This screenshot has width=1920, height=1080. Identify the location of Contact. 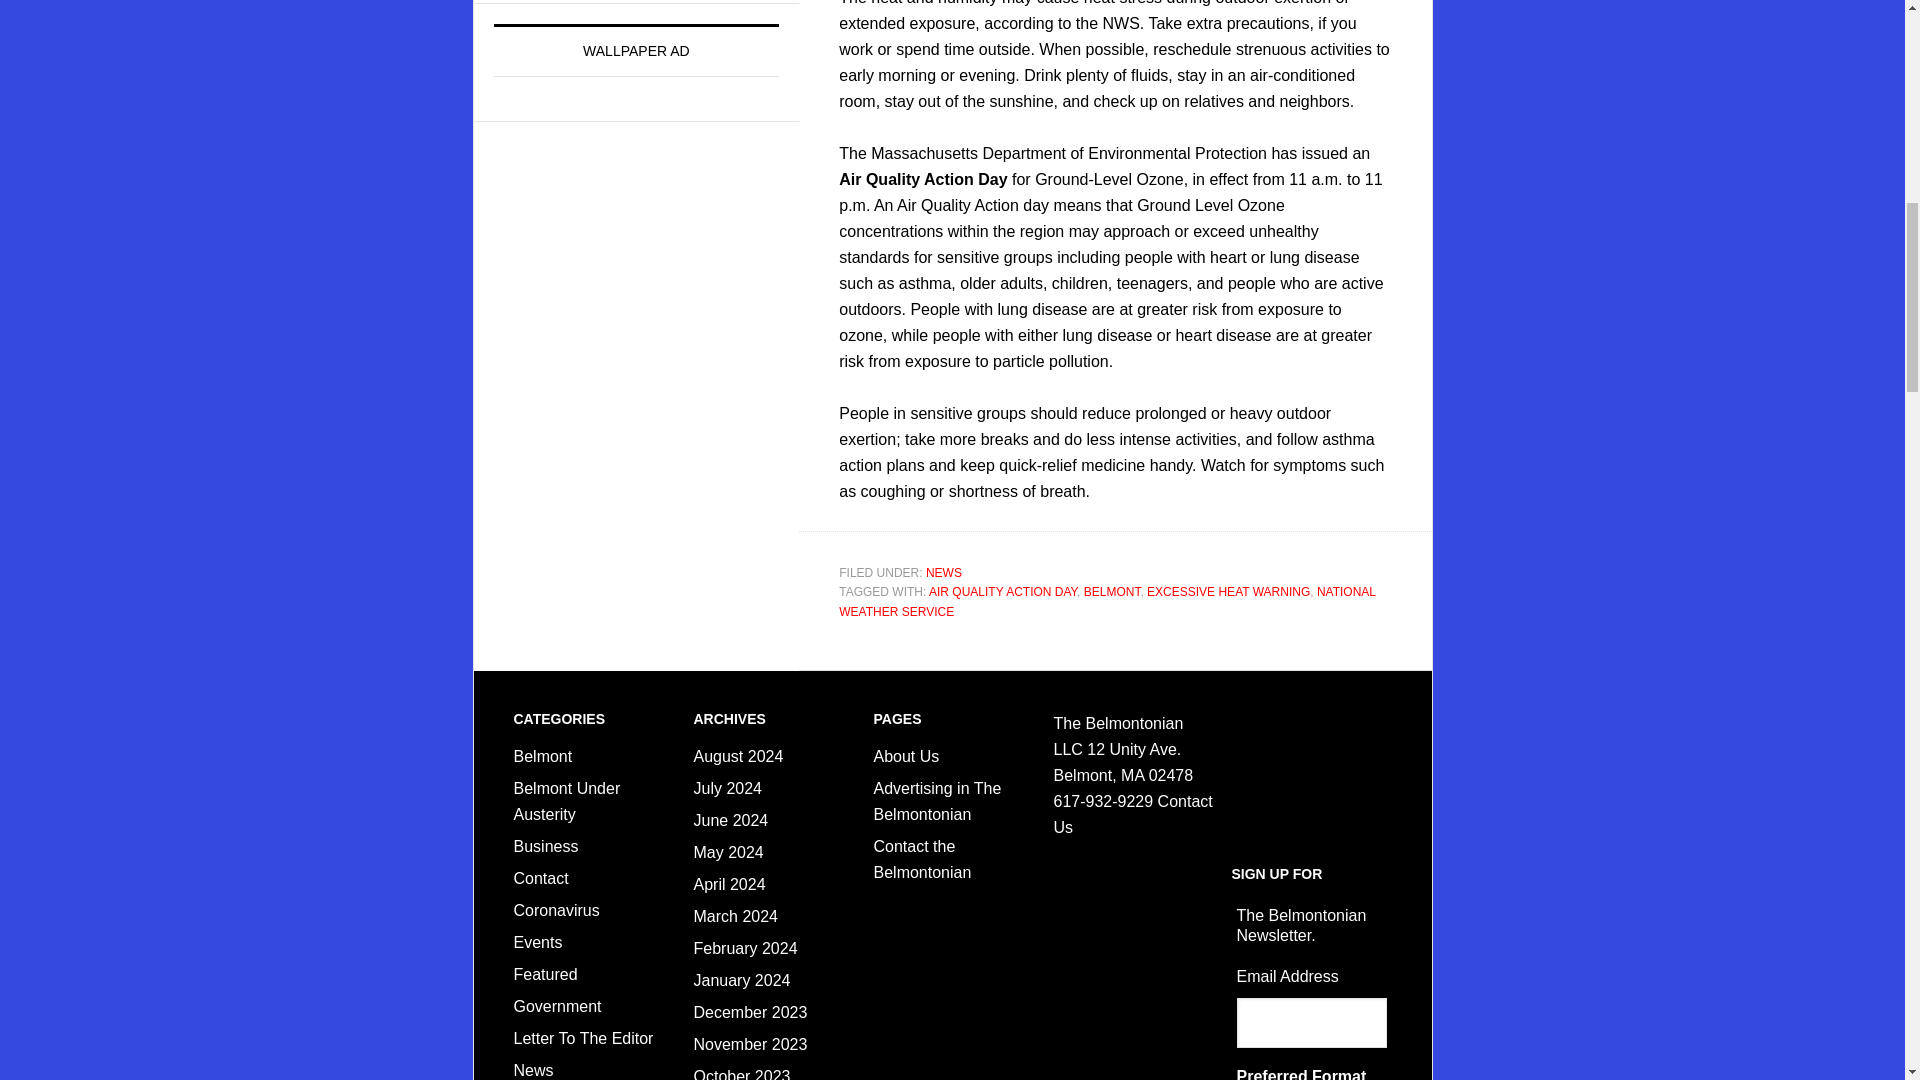
(541, 878).